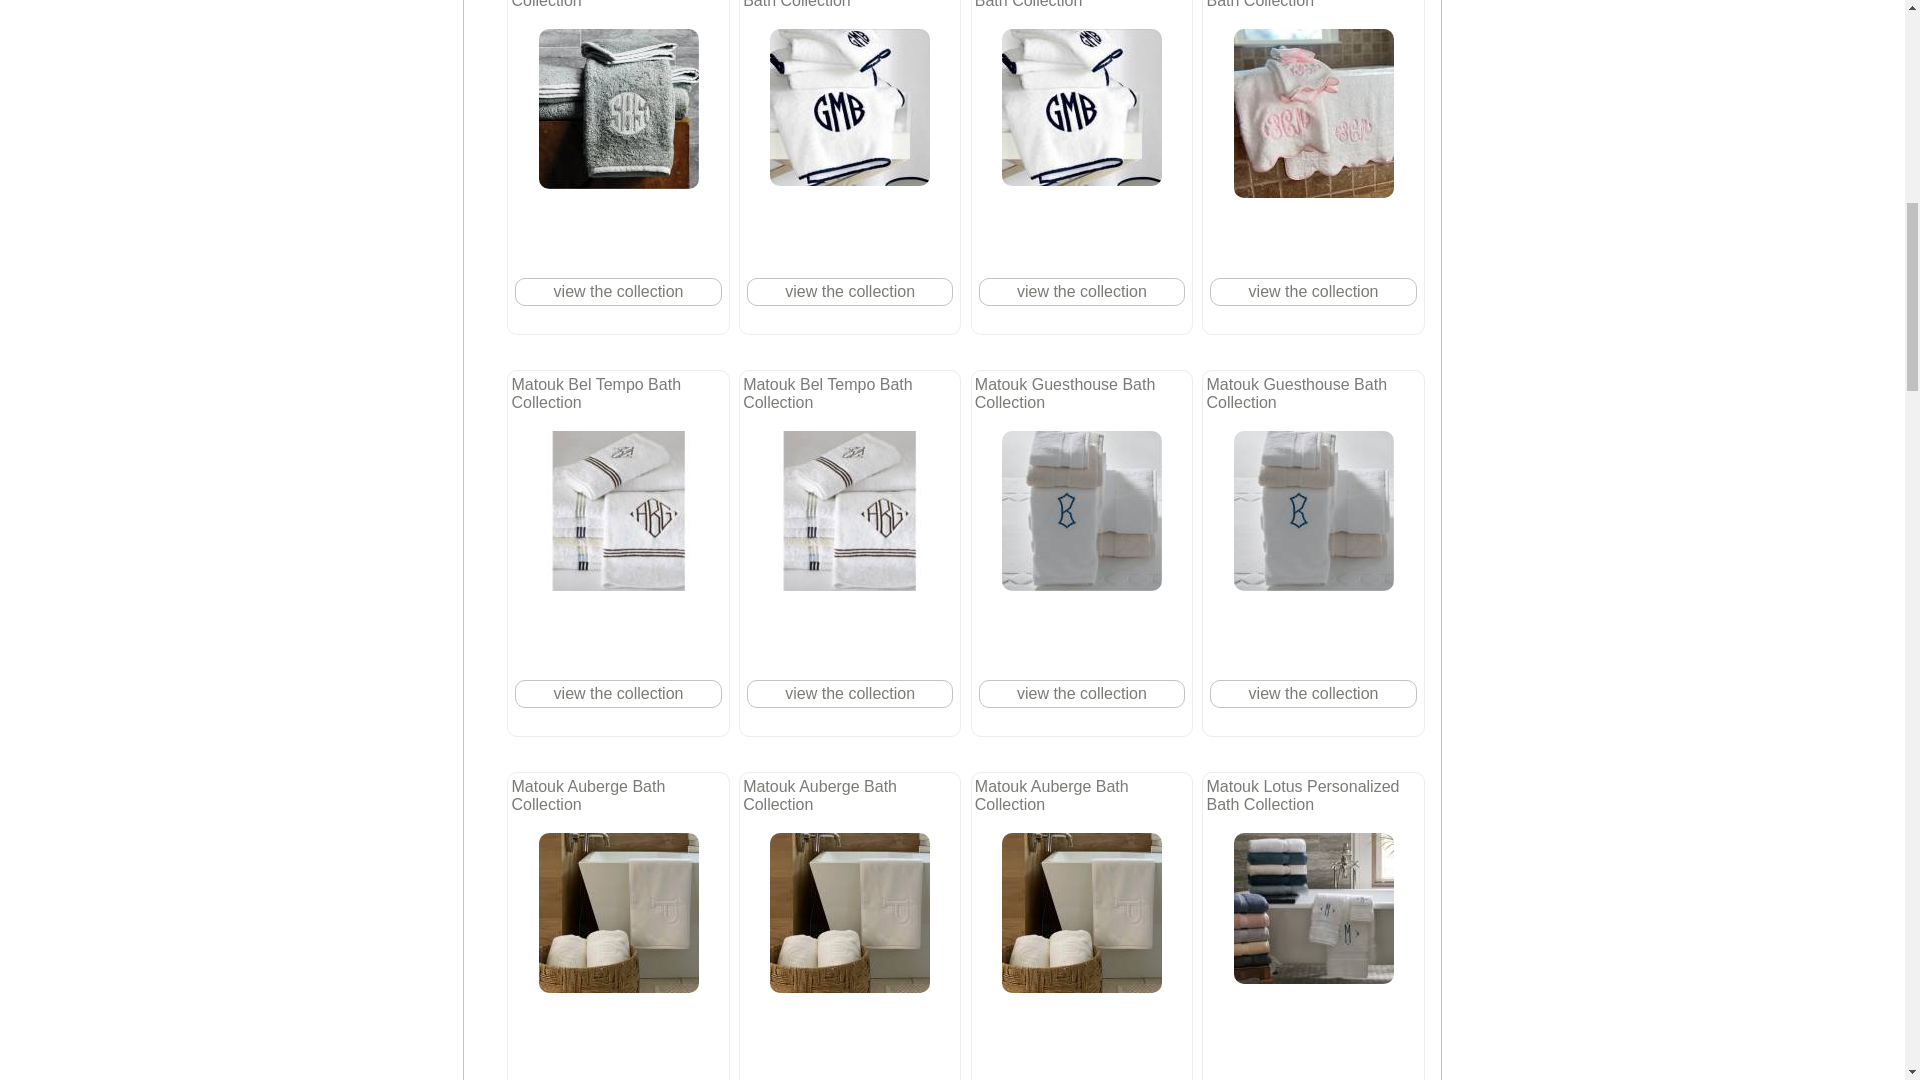 The height and width of the screenshot is (1080, 1920). What do you see at coordinates (1082, 510) in the screenshot?
I see `Matouk Guesthouse Bath Collection` at bounding box center [1082, 510].